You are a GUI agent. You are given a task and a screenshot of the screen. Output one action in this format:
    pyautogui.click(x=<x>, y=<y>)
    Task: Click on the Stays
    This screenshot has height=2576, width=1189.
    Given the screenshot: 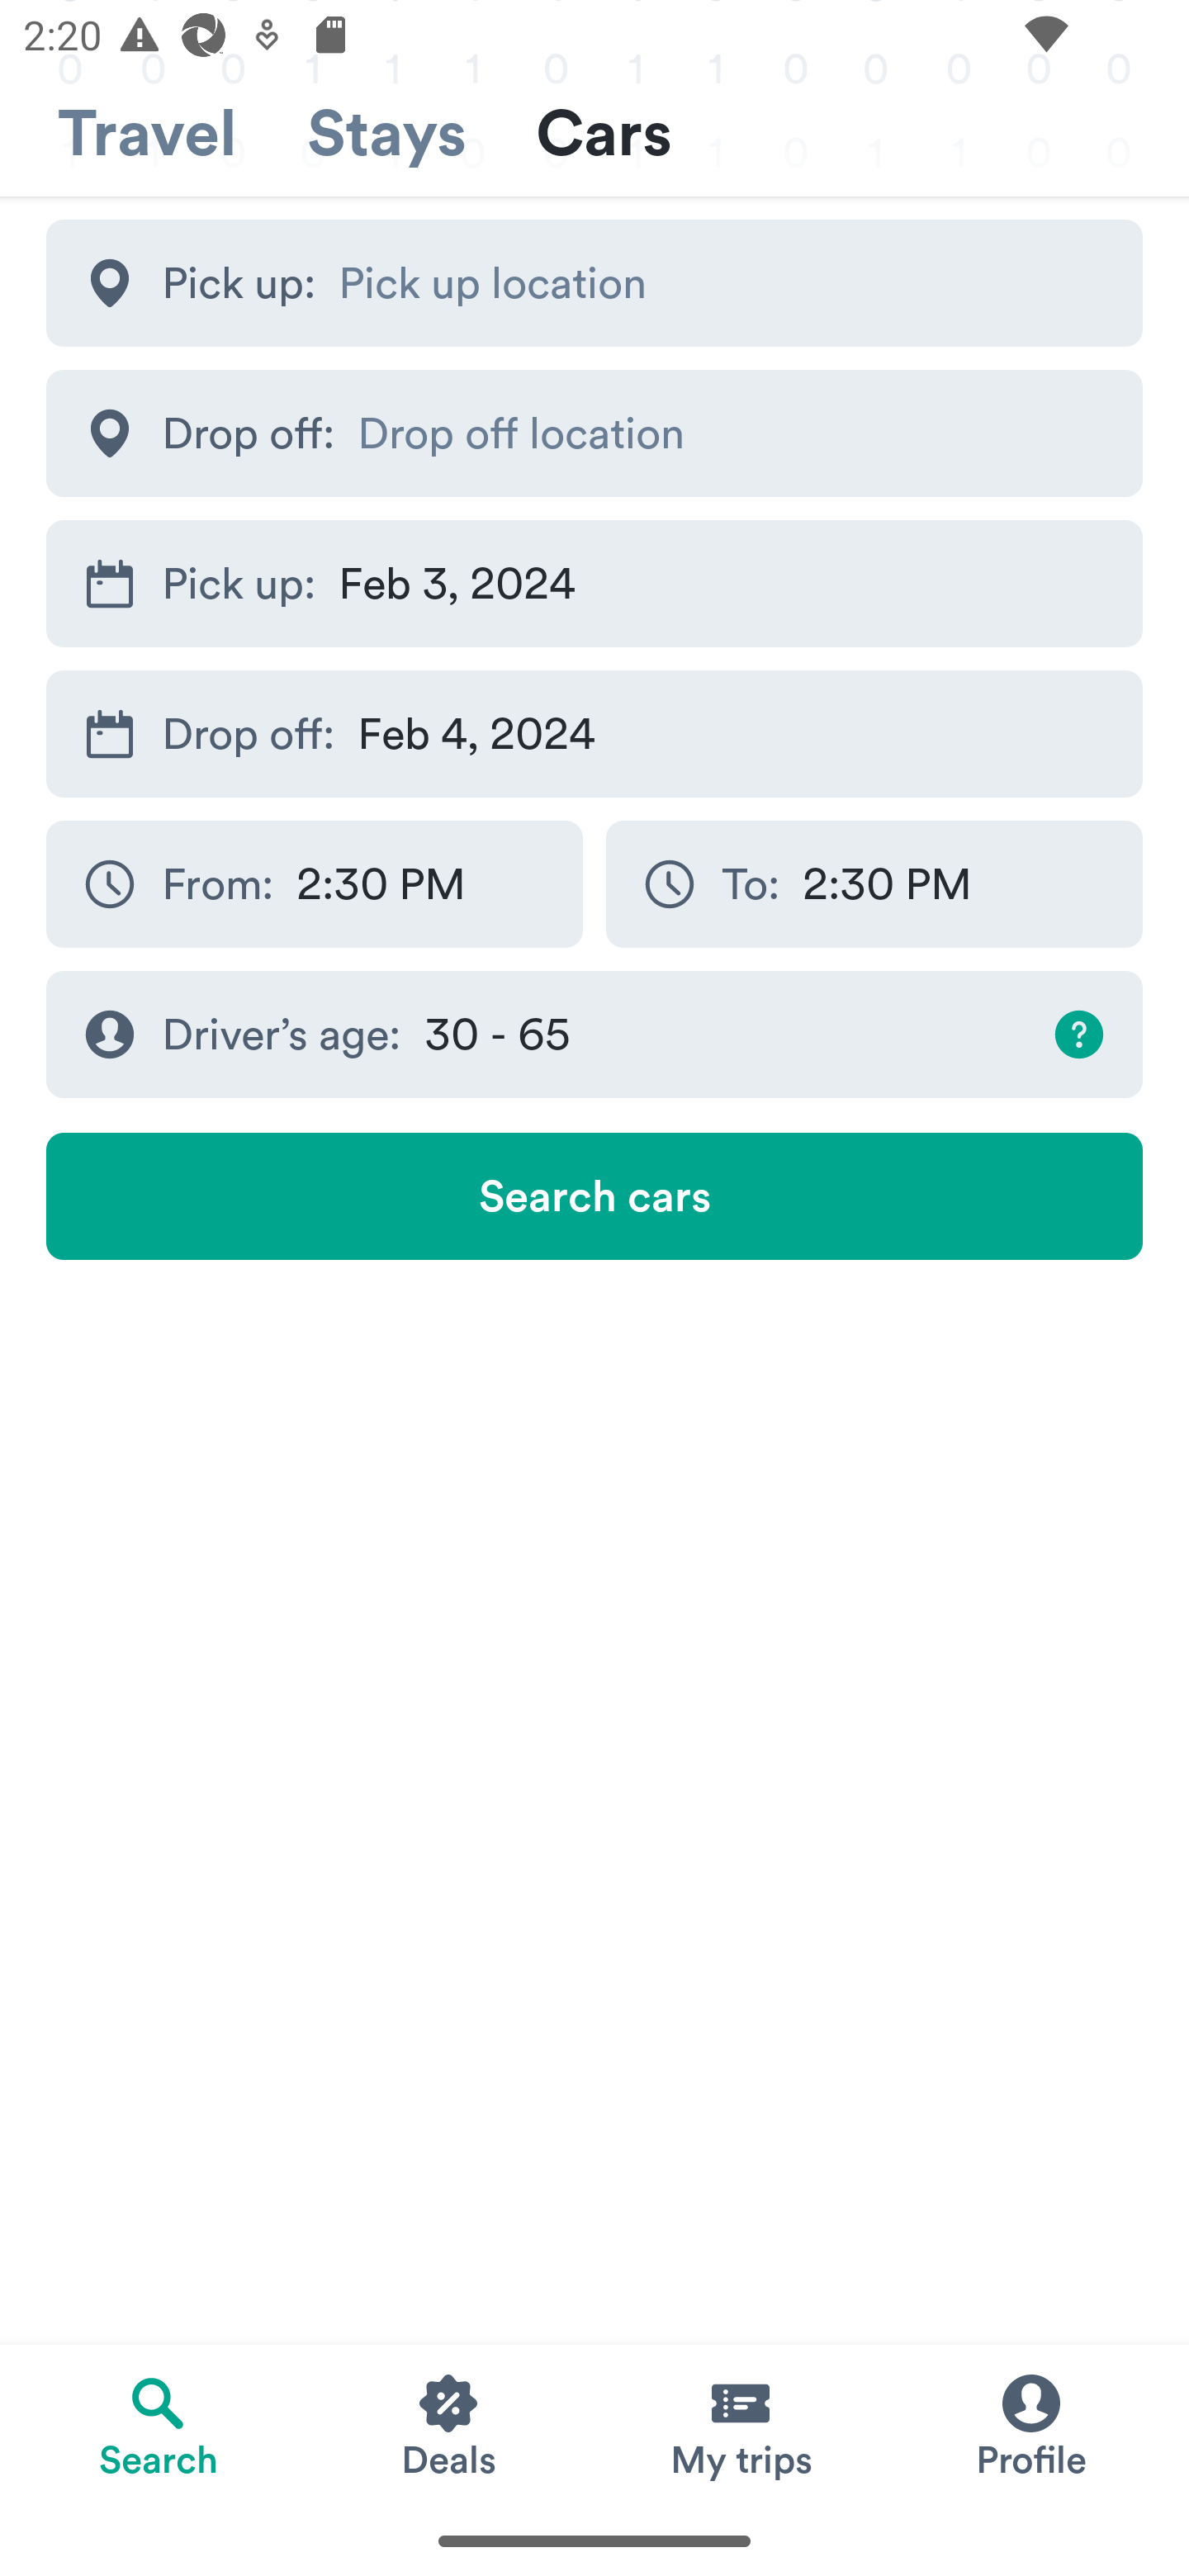 What is the action you would take?
    pyautogui.click(x=386, y=134)
    